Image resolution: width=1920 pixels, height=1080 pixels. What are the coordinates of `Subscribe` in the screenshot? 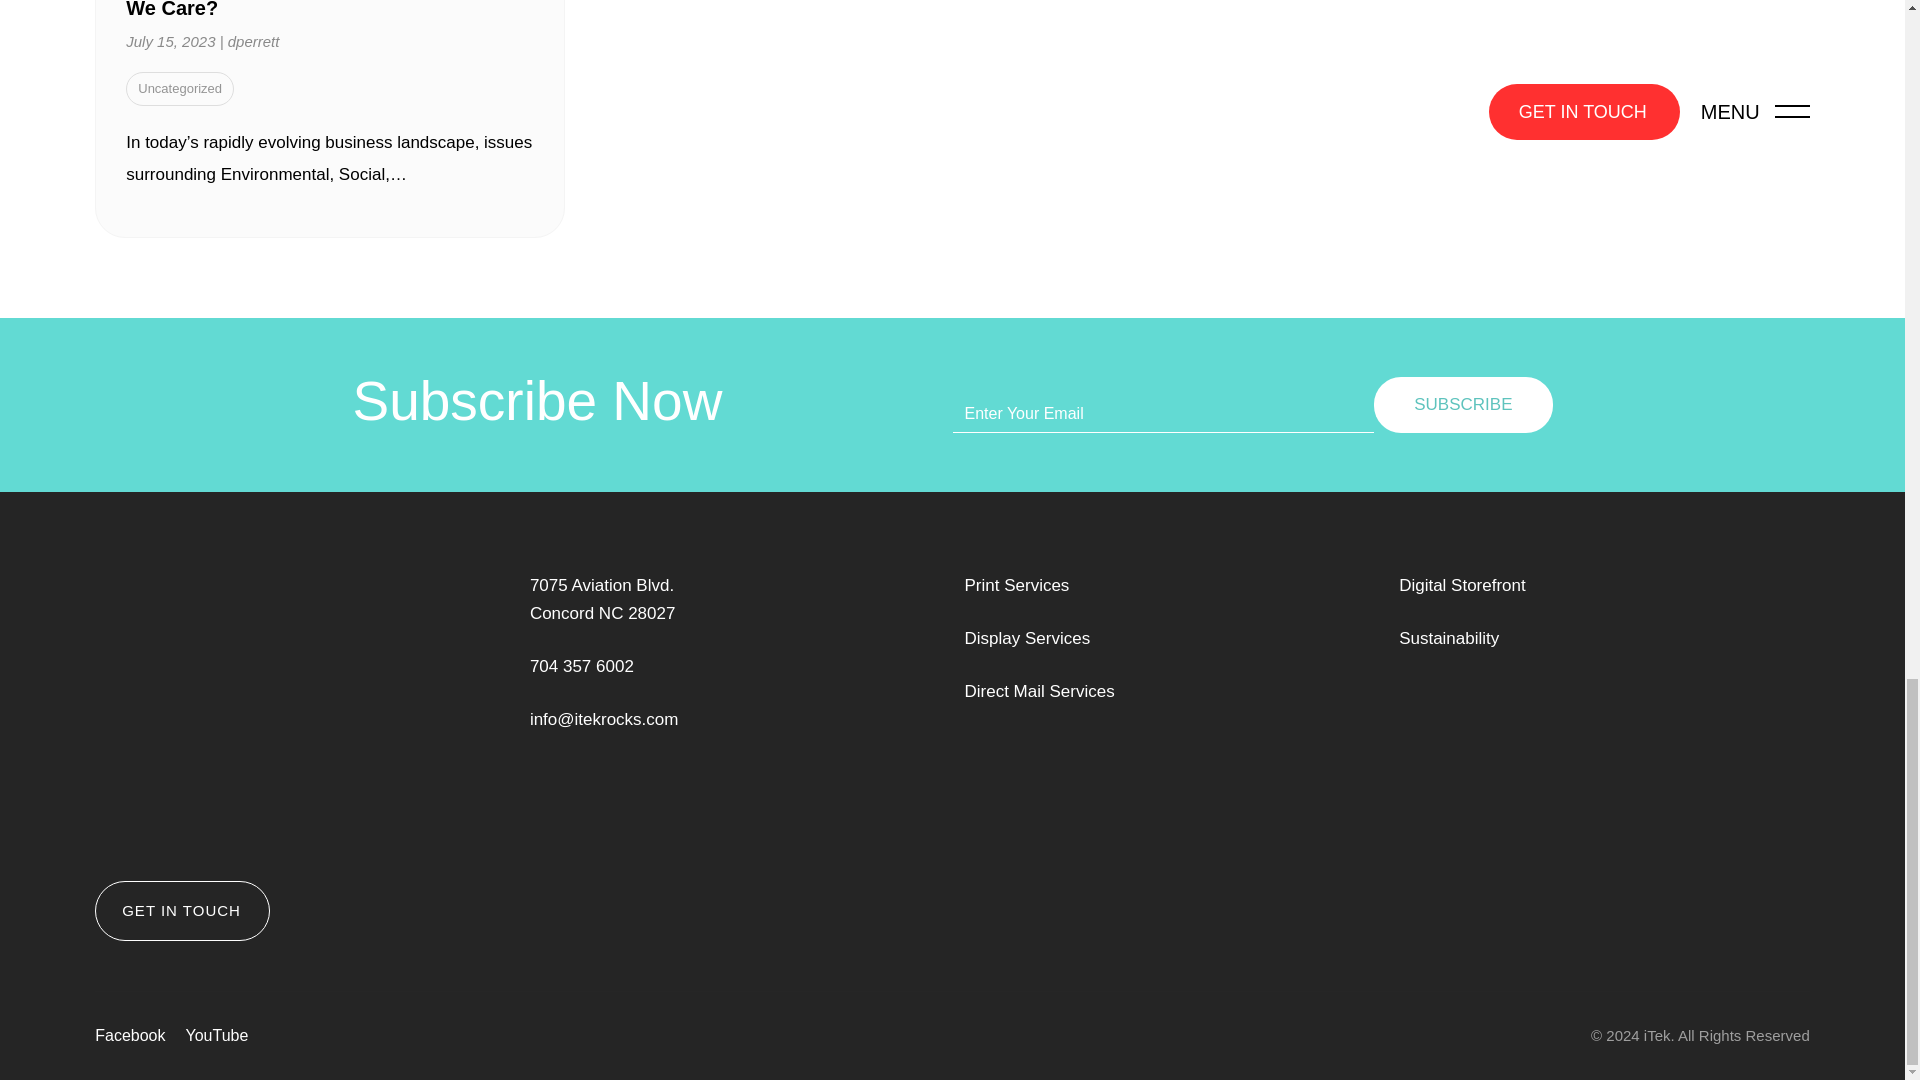 It's located at (1462, 404).